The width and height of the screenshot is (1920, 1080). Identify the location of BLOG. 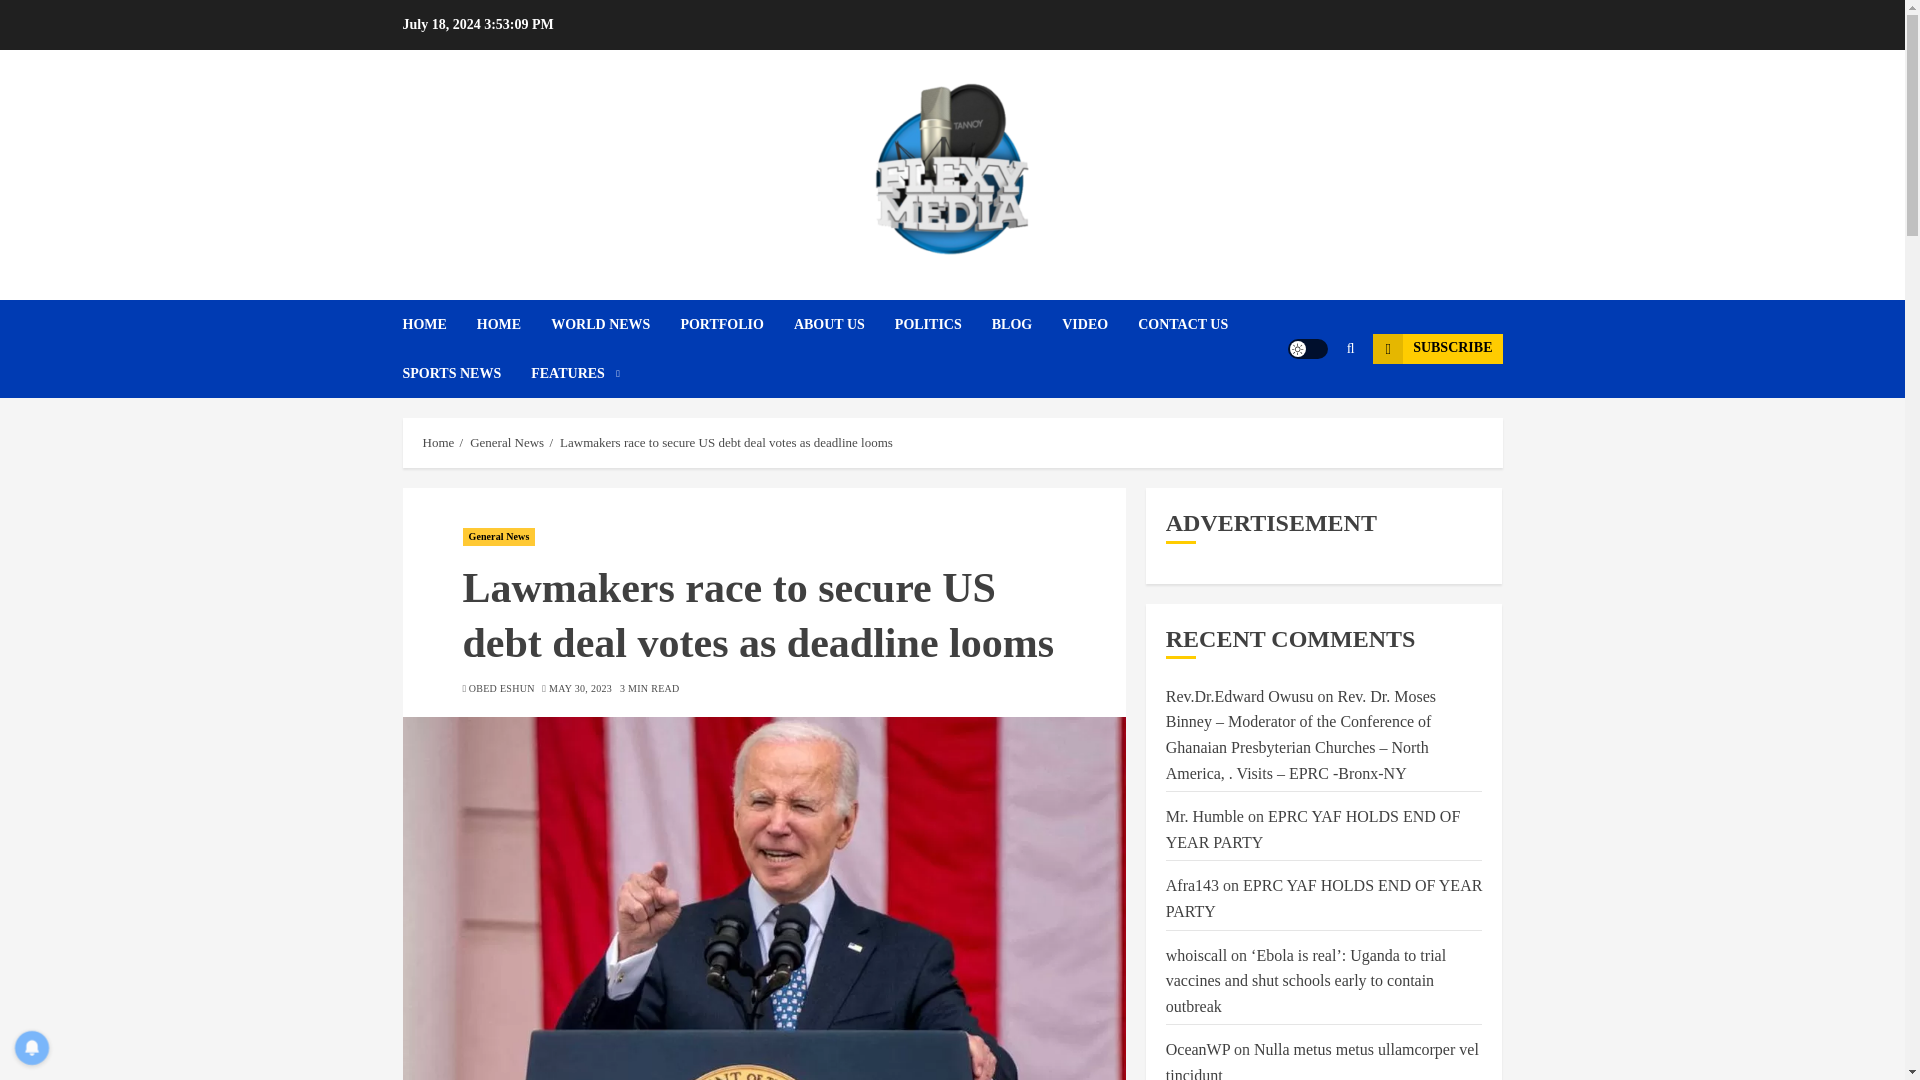
(1026, 324).